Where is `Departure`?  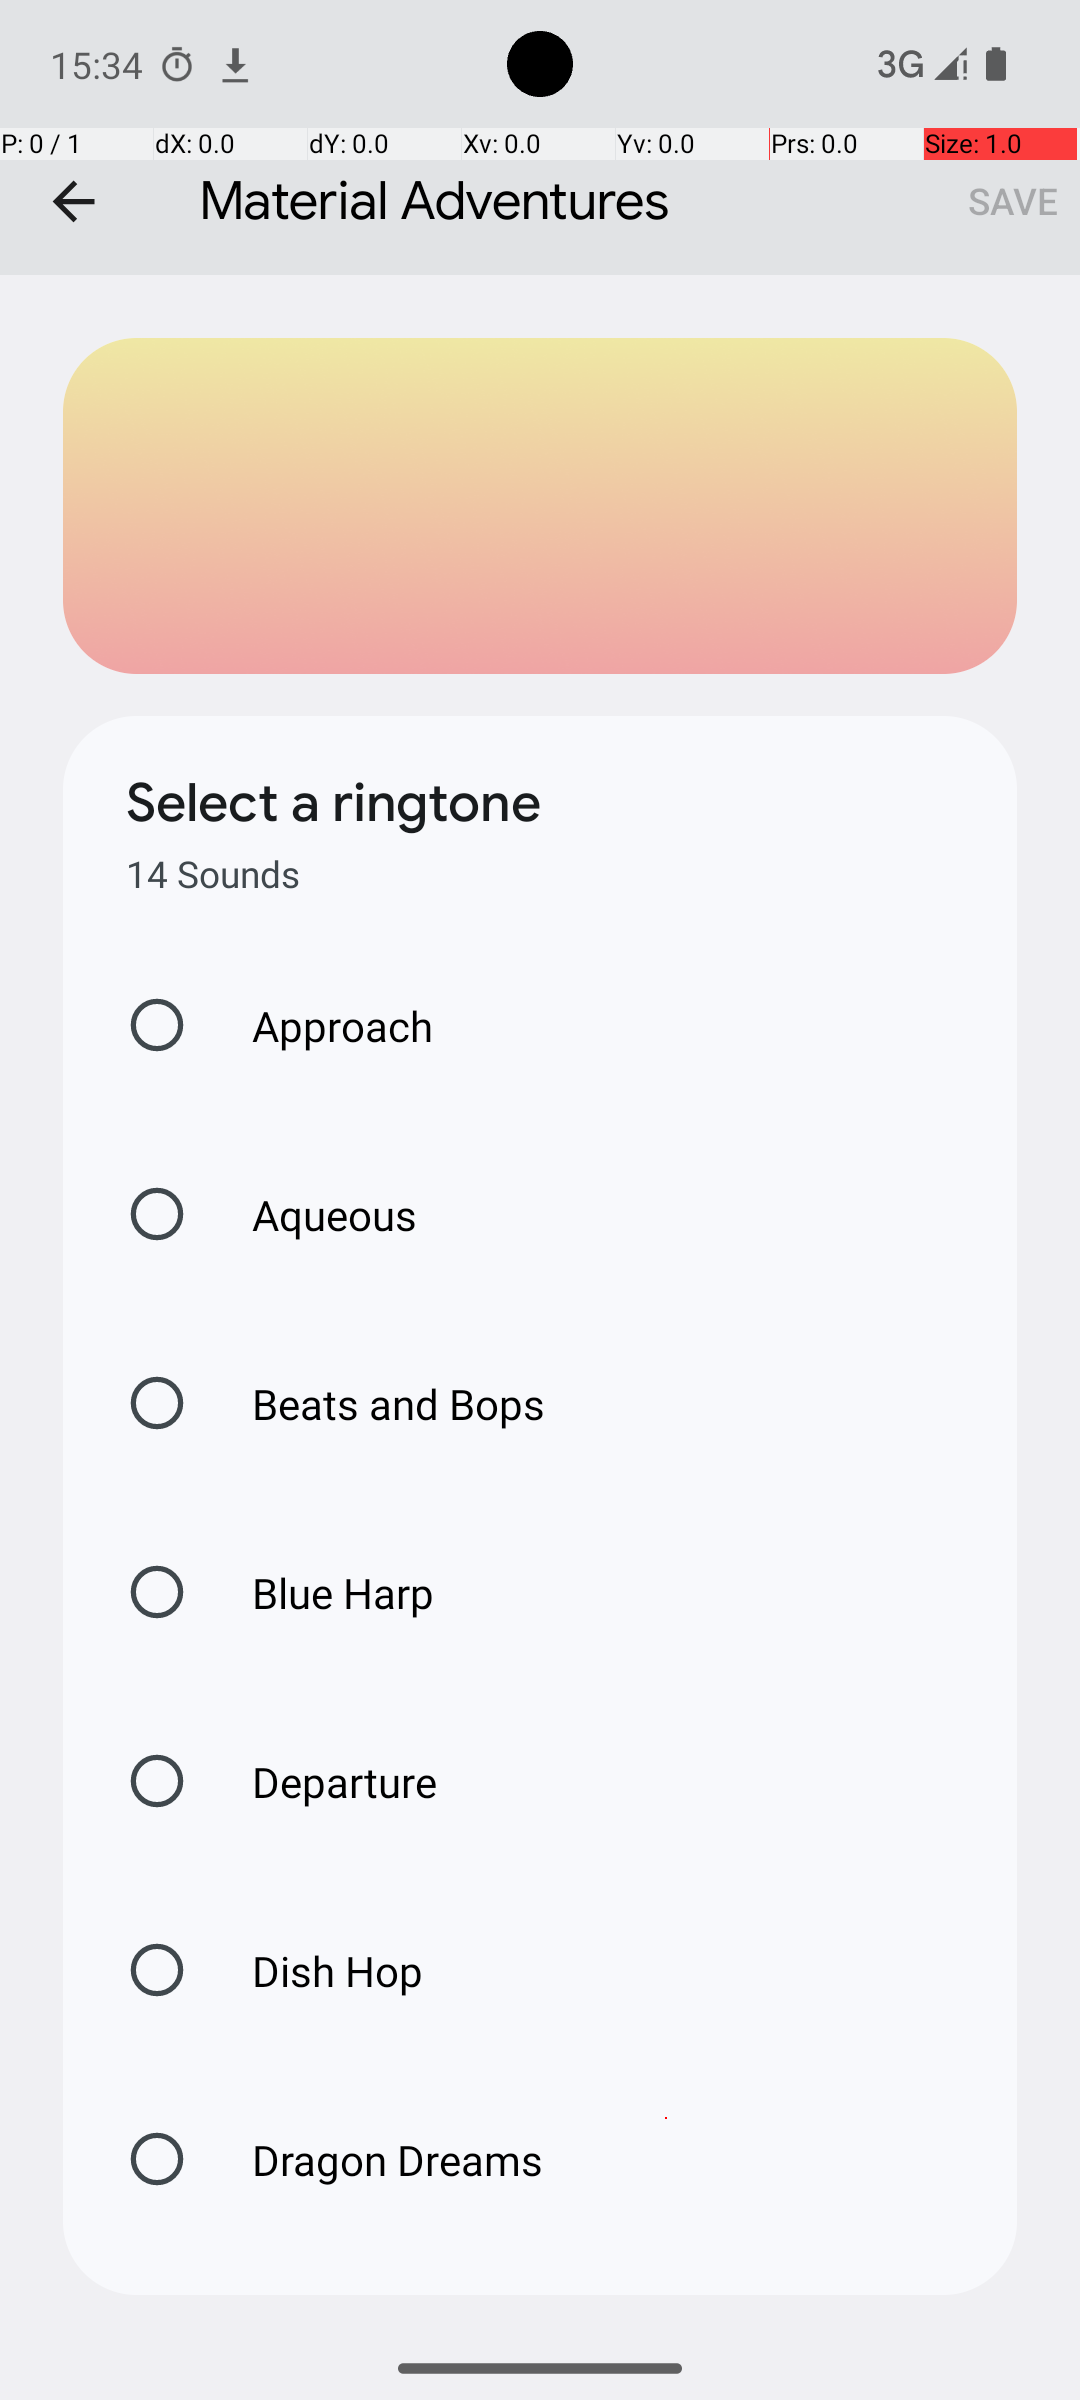
Departure is located at coordinates (324, 1782).